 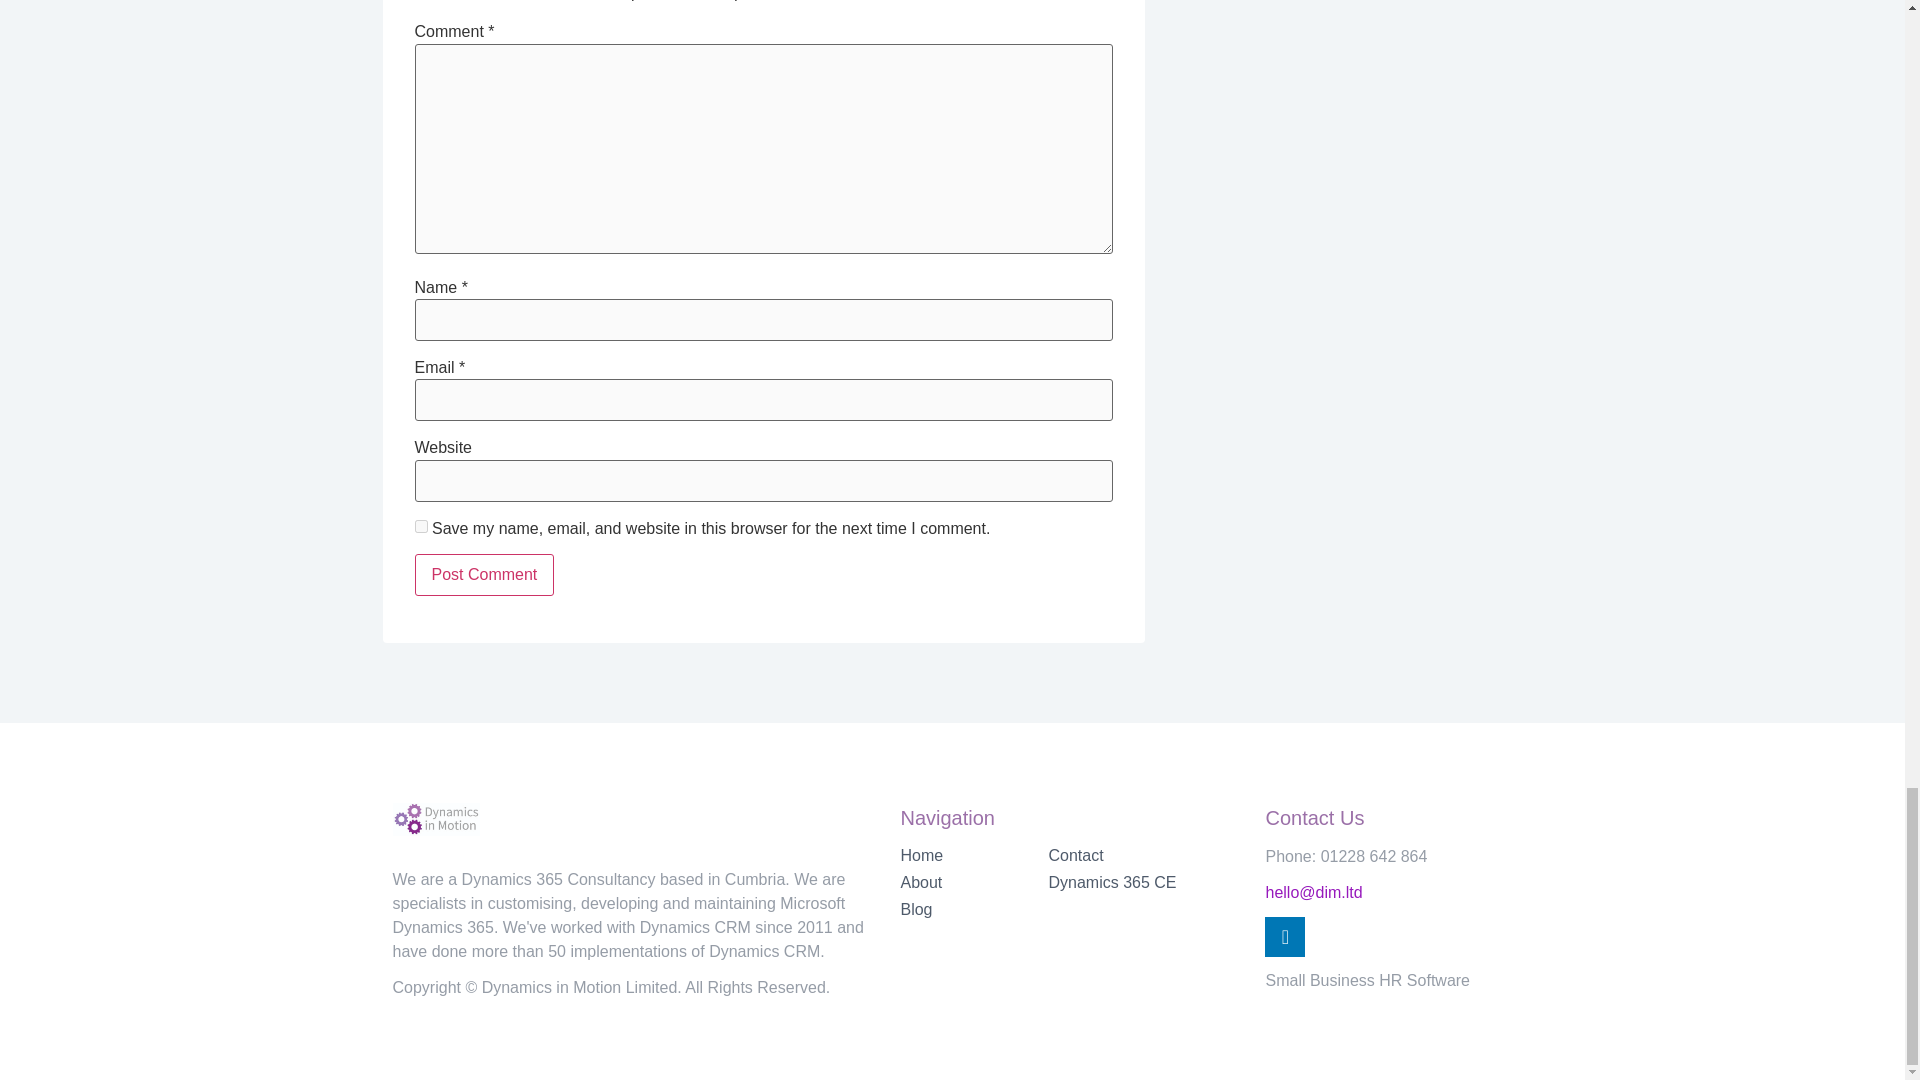 What do you see at coordinates (1146, 856) in the screenshot?
I see `Contact` at bounding box center [1146, 856].